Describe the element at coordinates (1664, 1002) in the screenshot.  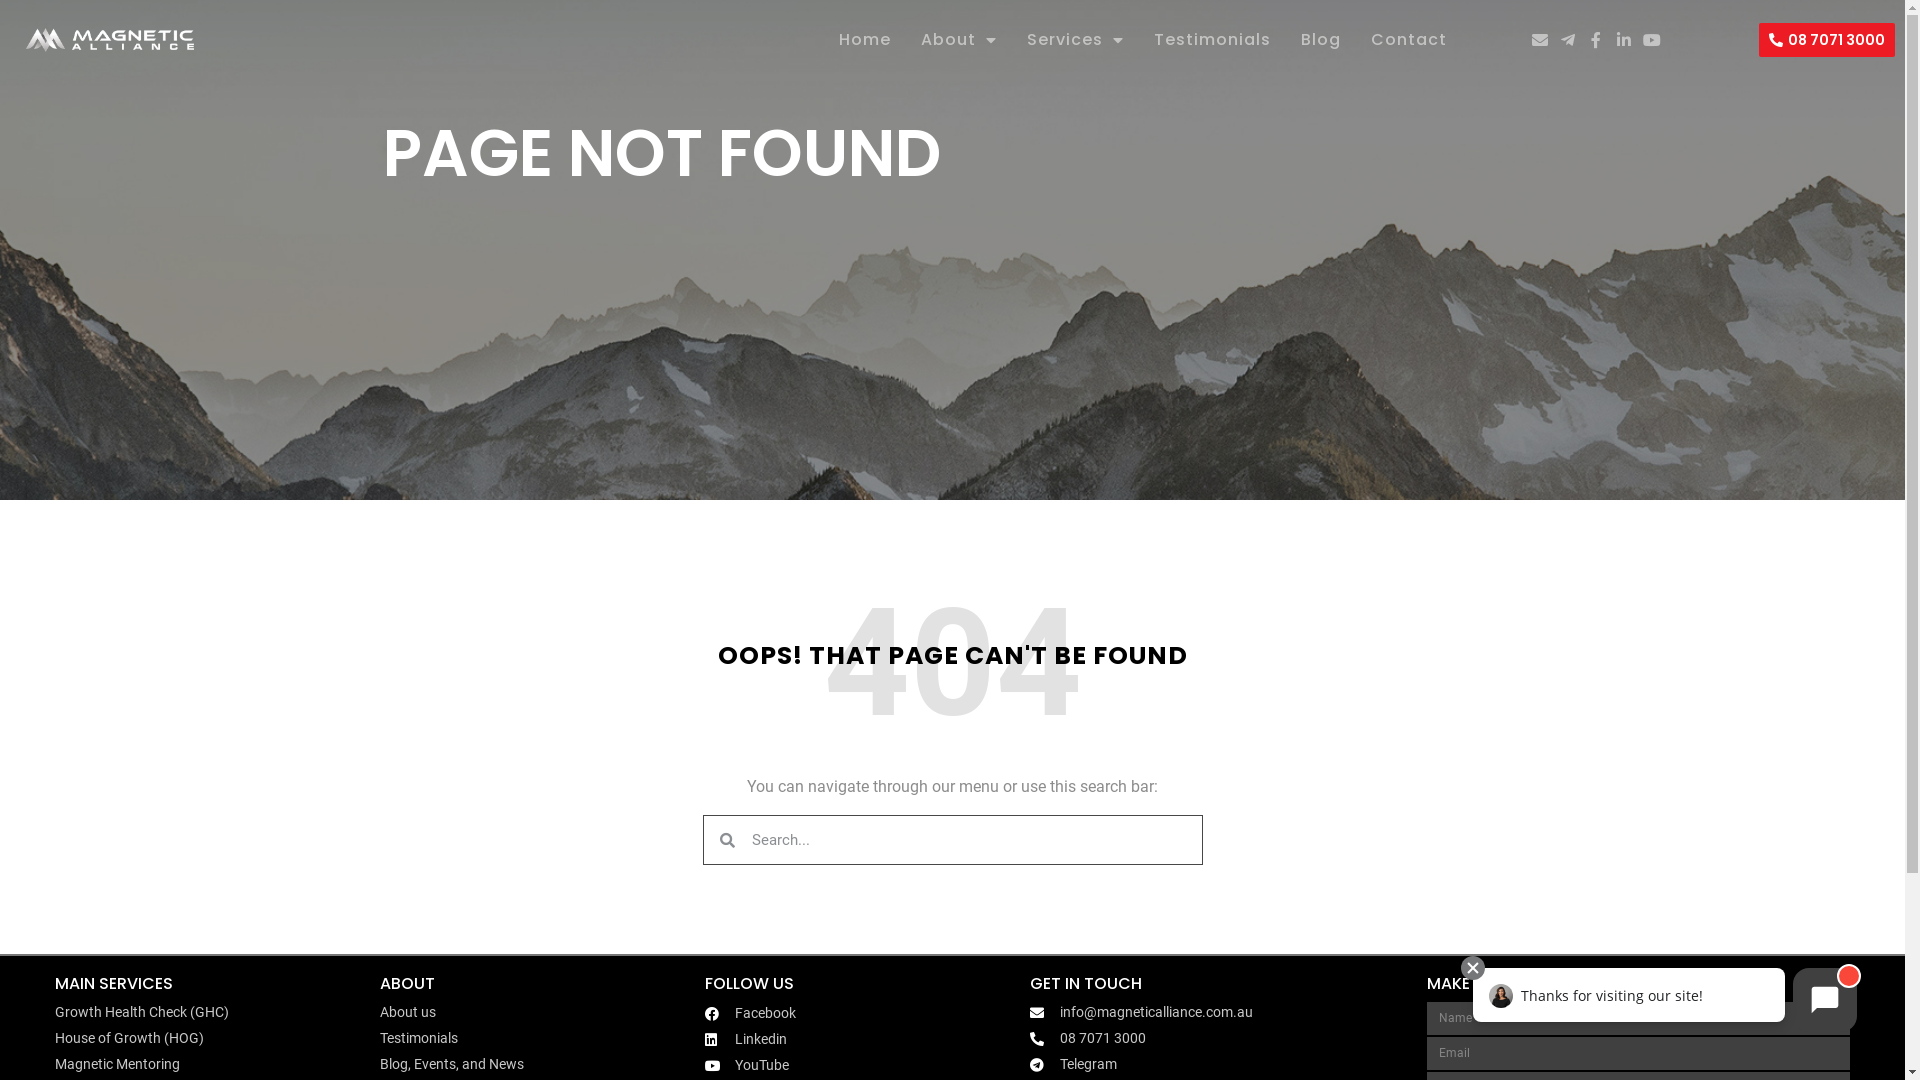
I see `Chatbot` at that location.